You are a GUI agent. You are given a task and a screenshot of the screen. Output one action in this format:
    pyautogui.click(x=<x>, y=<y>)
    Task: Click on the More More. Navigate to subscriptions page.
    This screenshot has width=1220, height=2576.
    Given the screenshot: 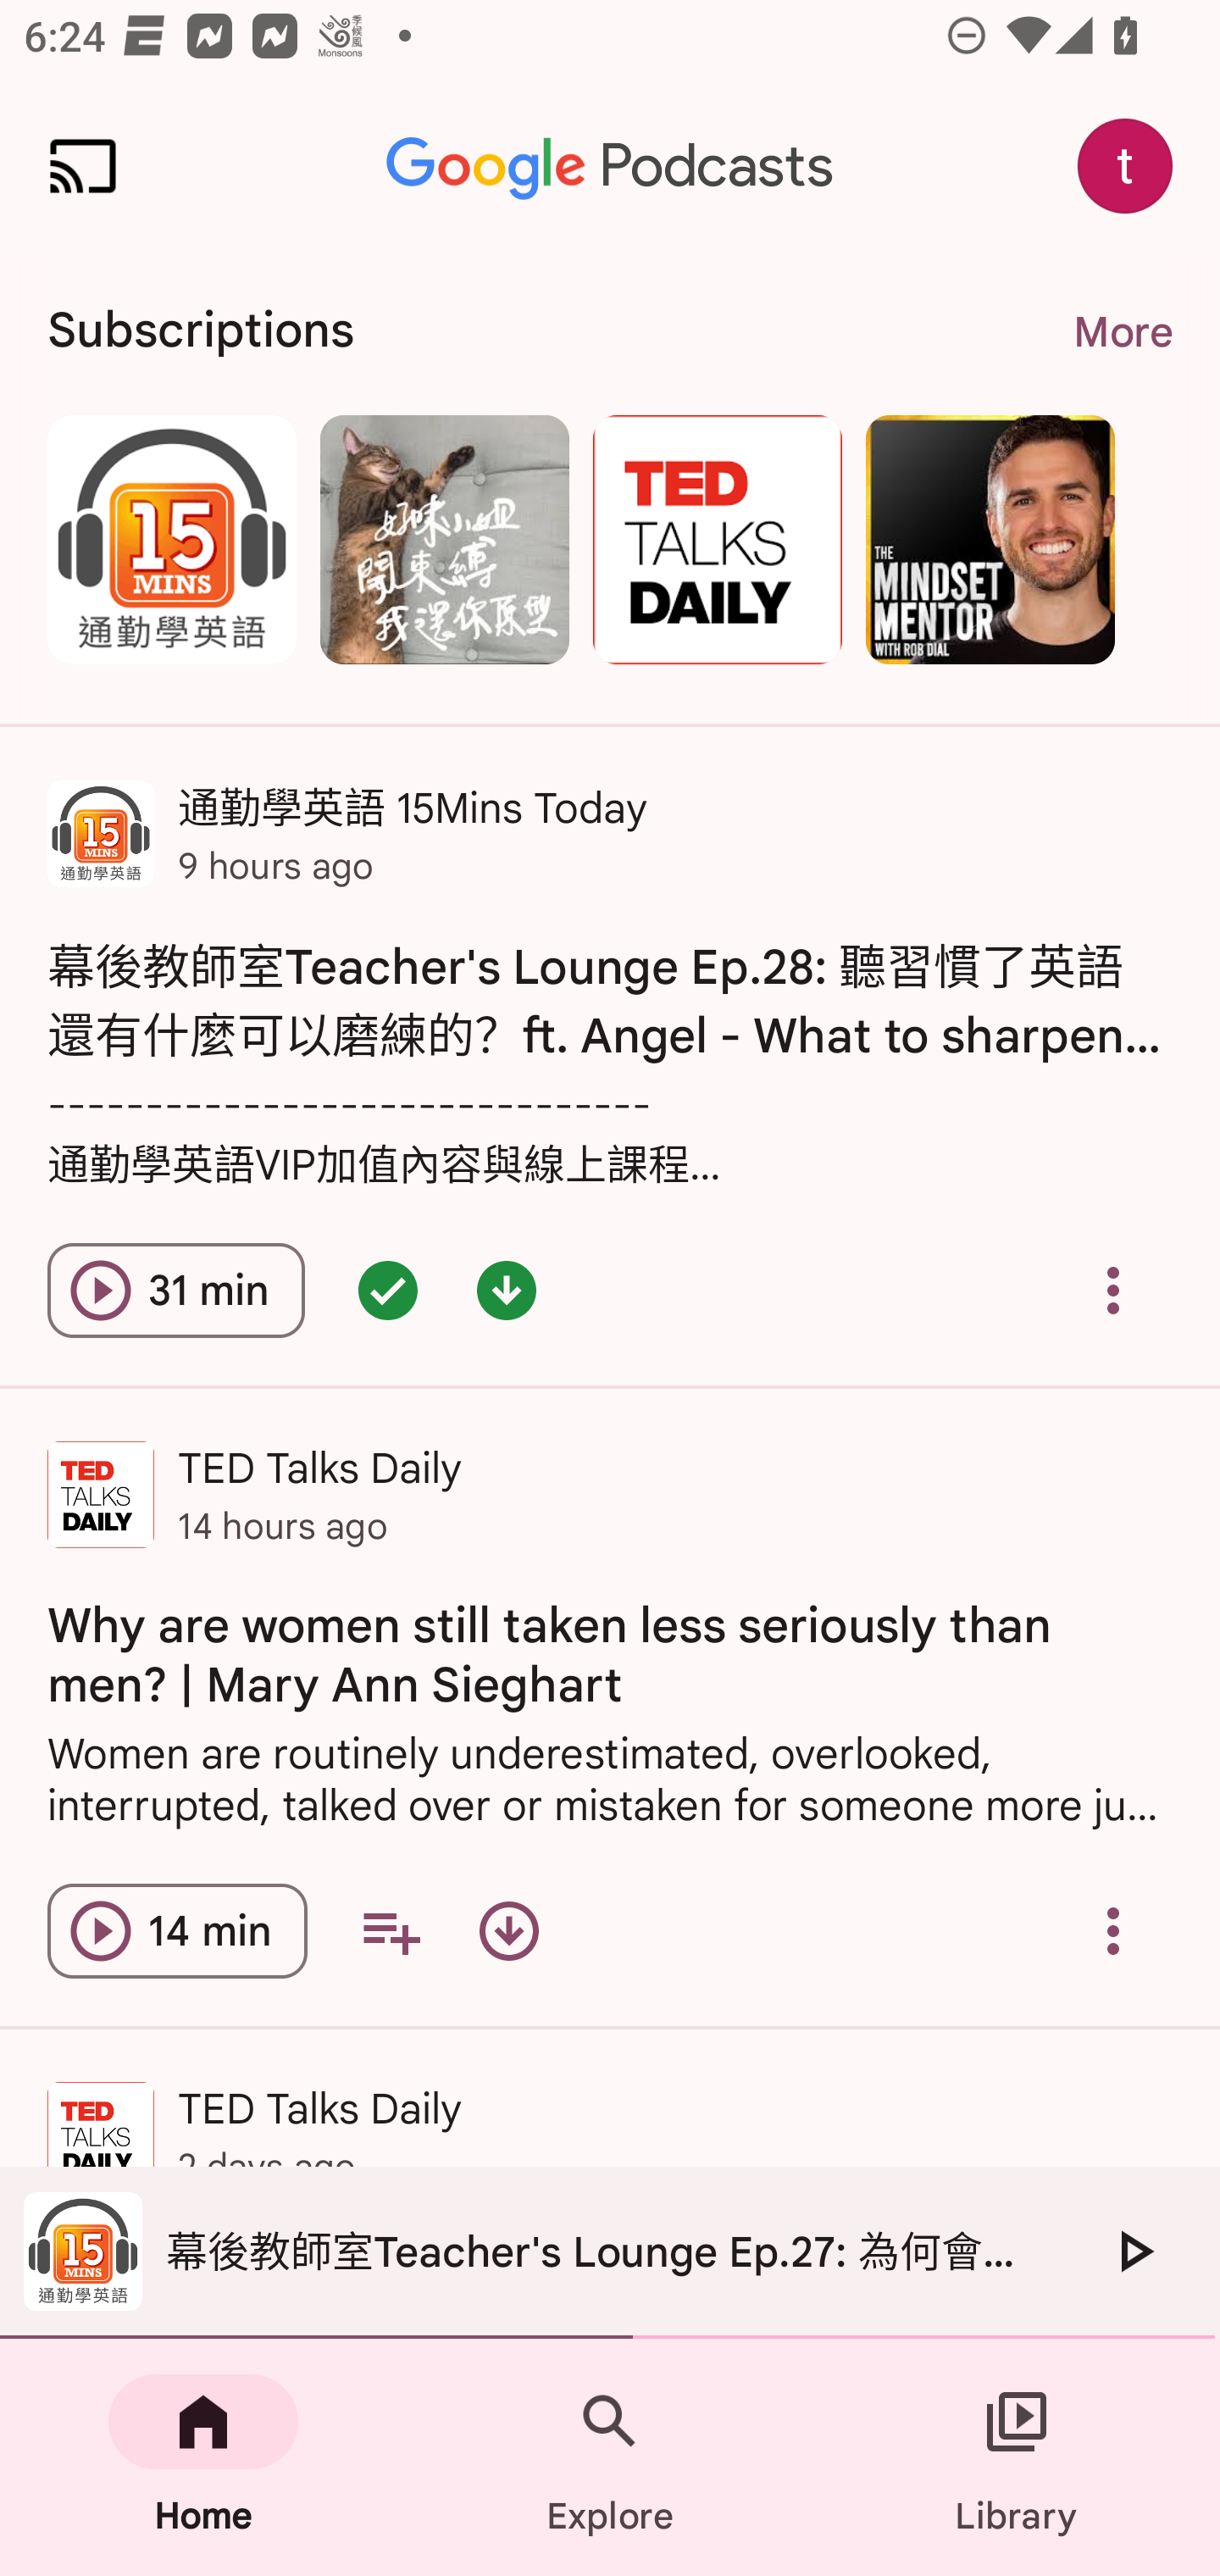 What is the action you would take?
    pyautogui.click(x=1122, y=332)
    